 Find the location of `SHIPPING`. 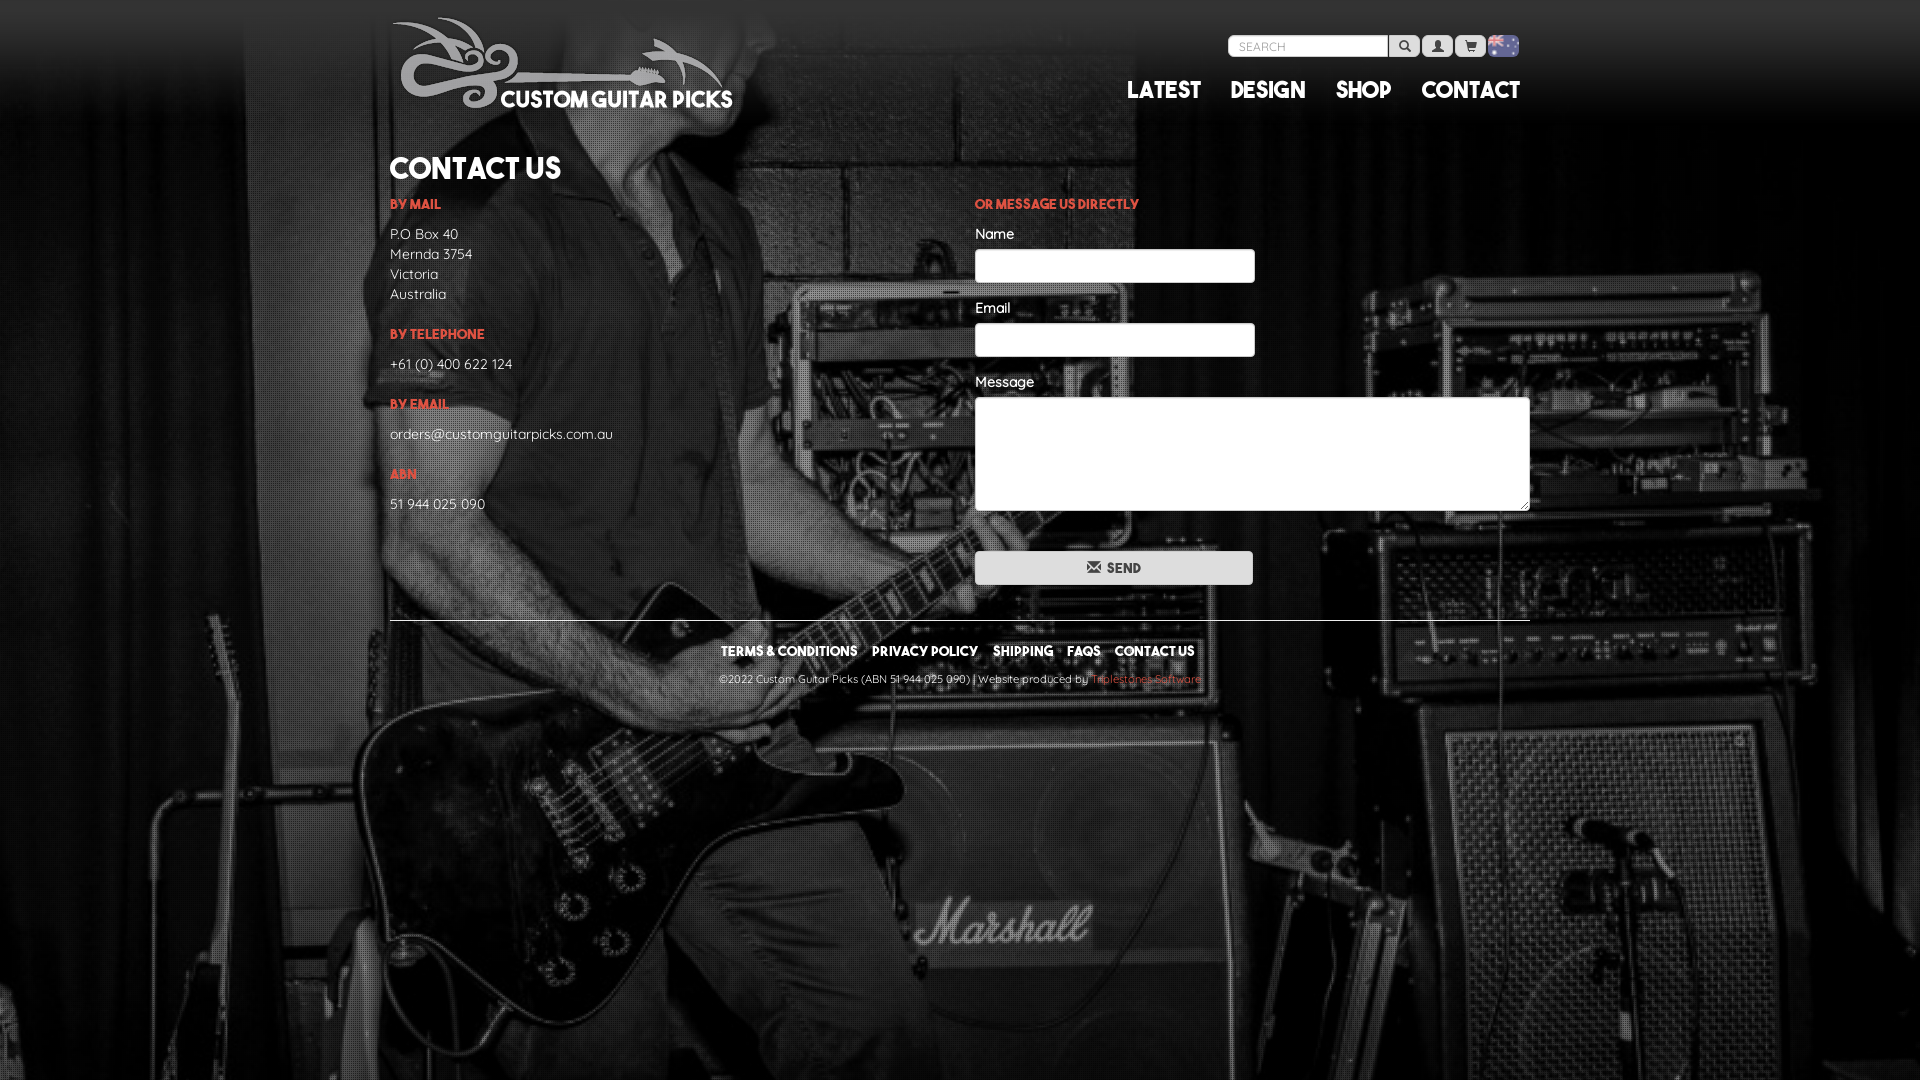

SHIPPING is located at coordinates (1022, 651).